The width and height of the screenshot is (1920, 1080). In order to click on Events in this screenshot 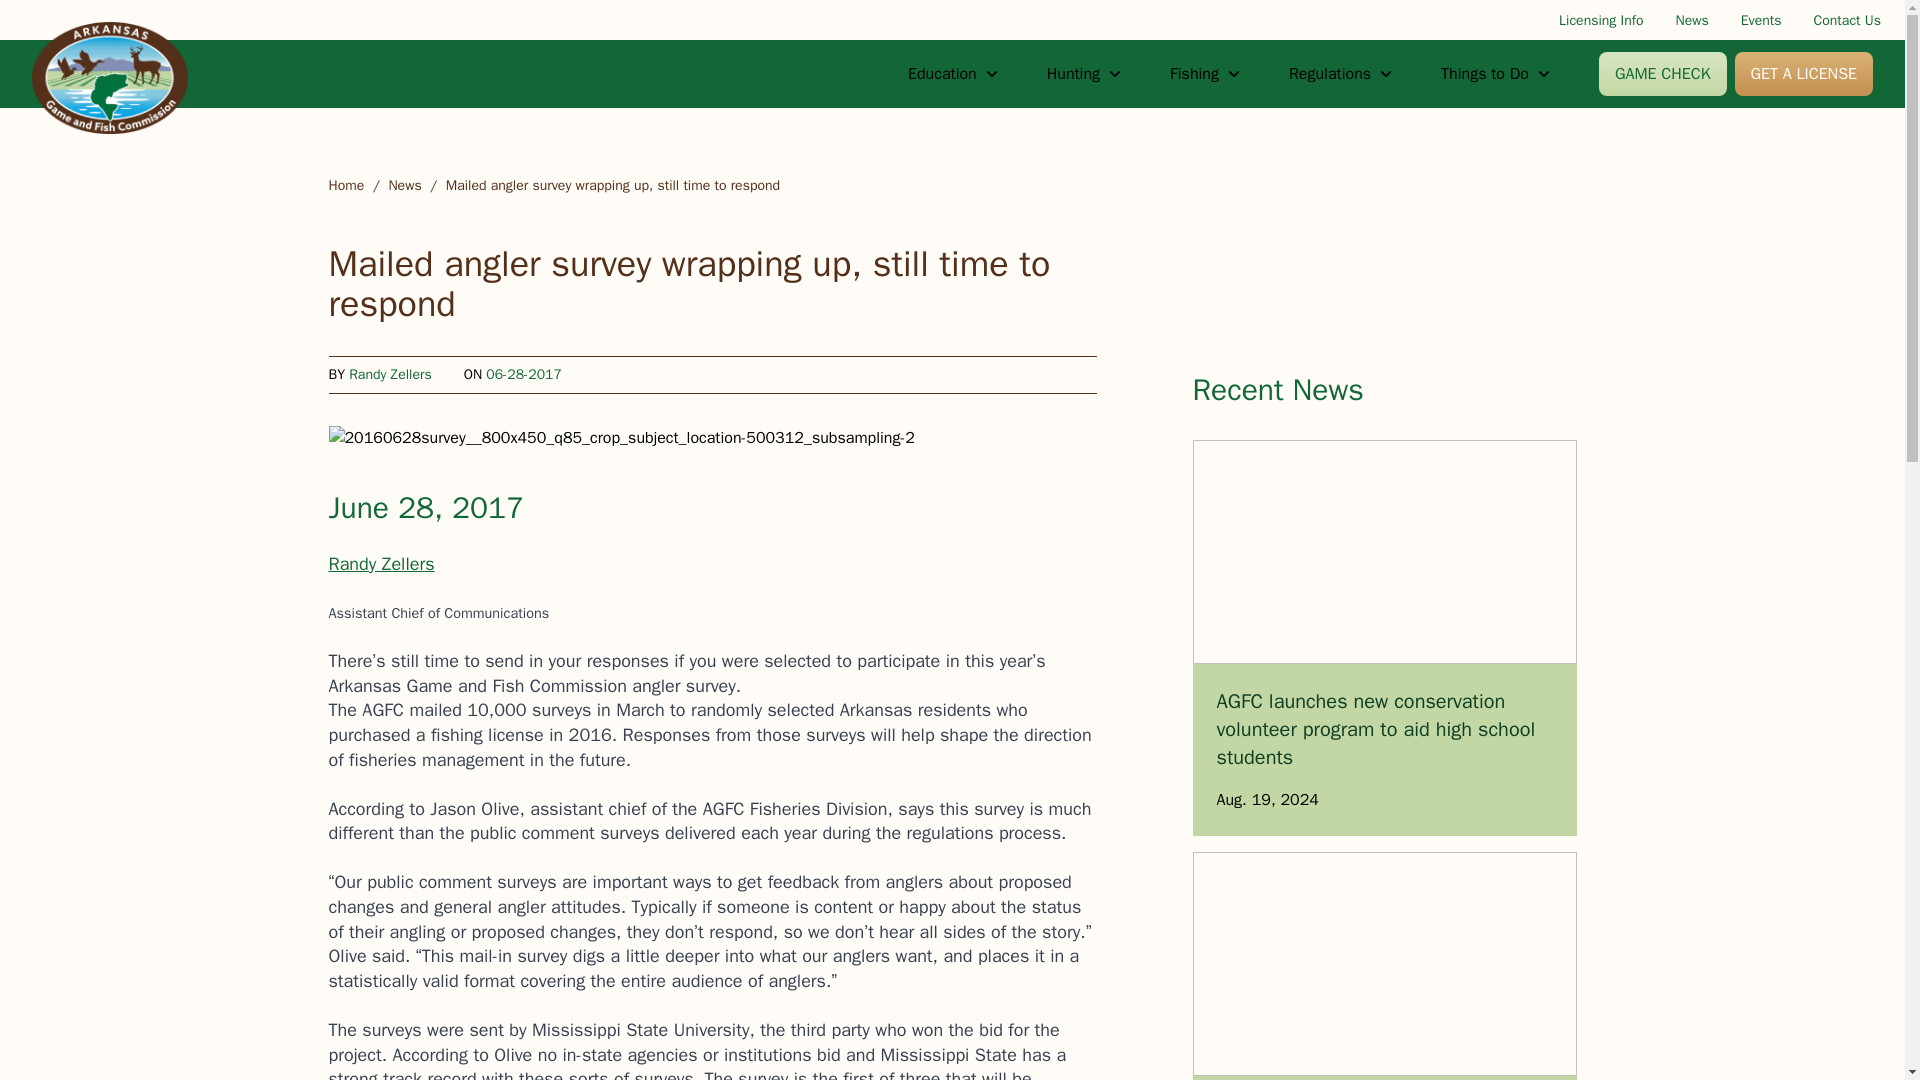, I will do `click(1761, 20)`.